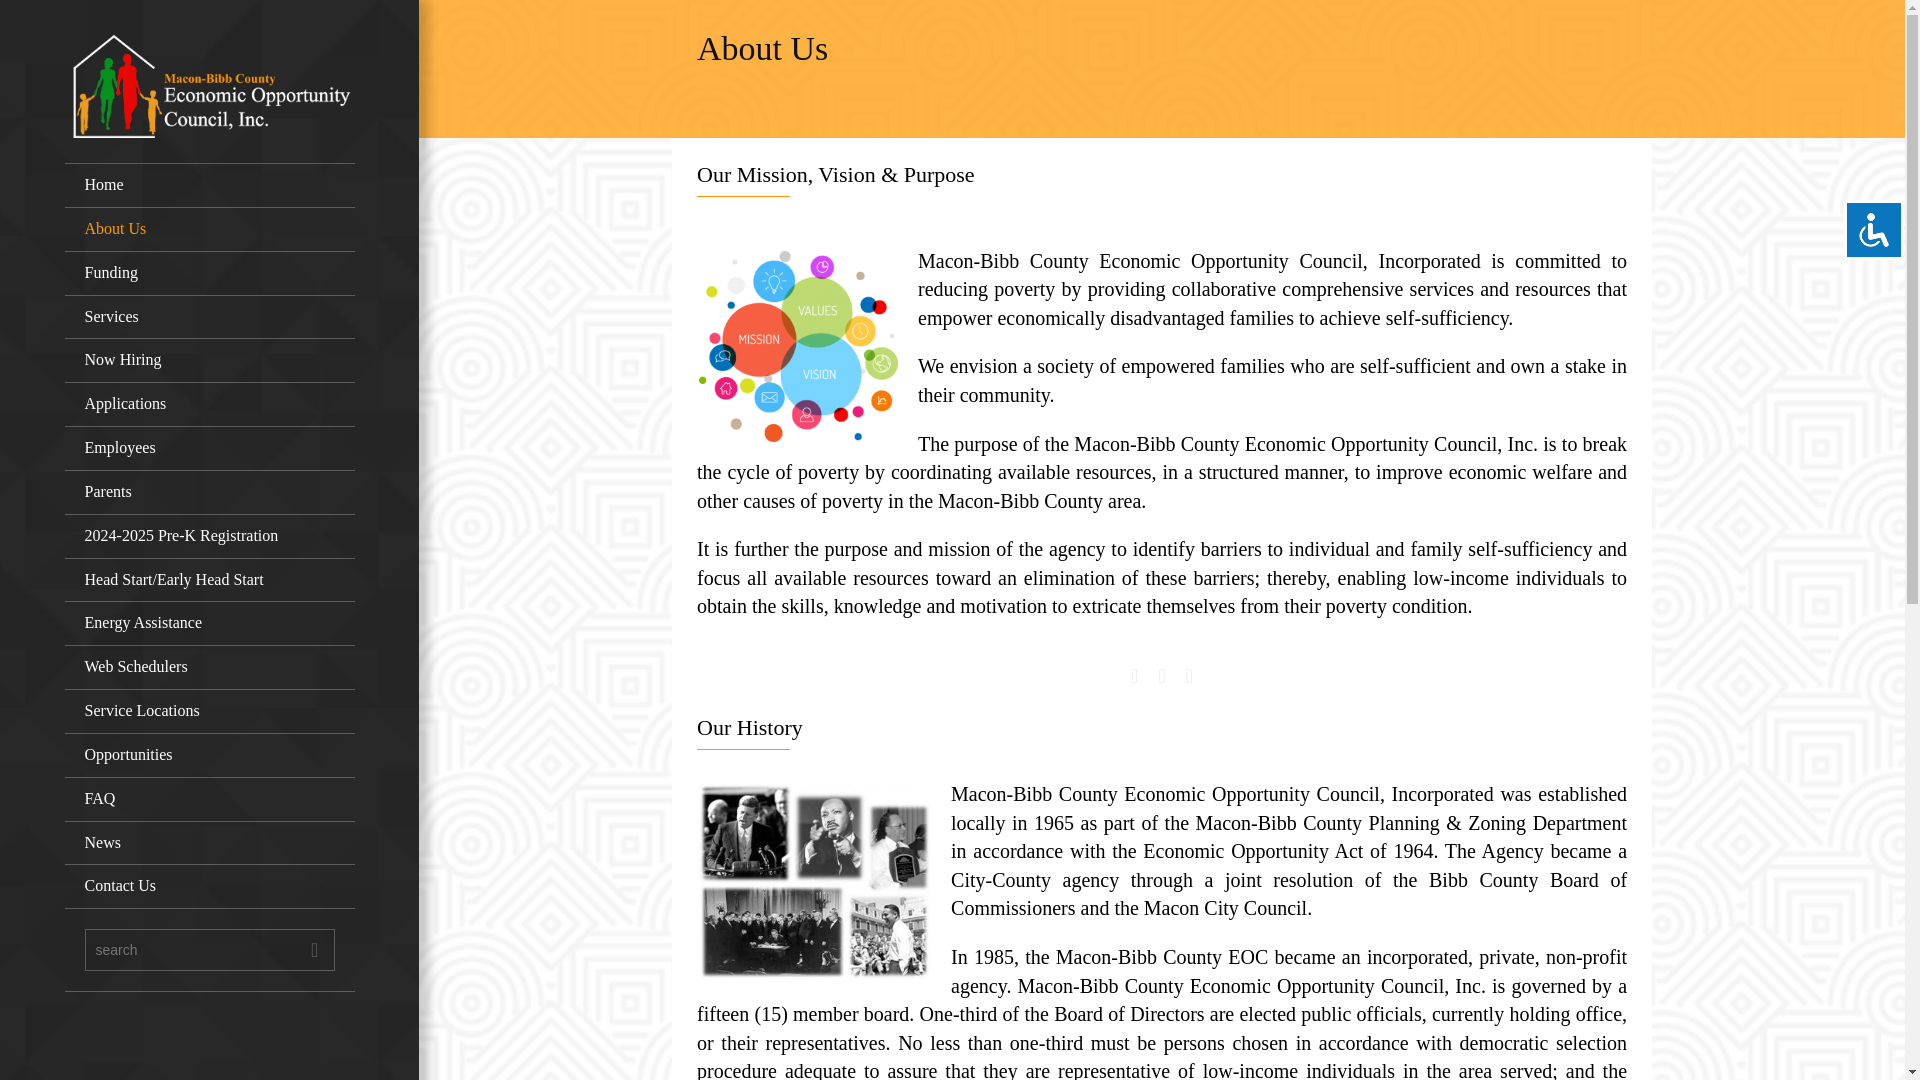 The height and width of the screenshot is (1080, 1920). What do you see at coordinates (210, 361) in the screenshot?
I see `Now Hiring` at bounding box center [210, 361].